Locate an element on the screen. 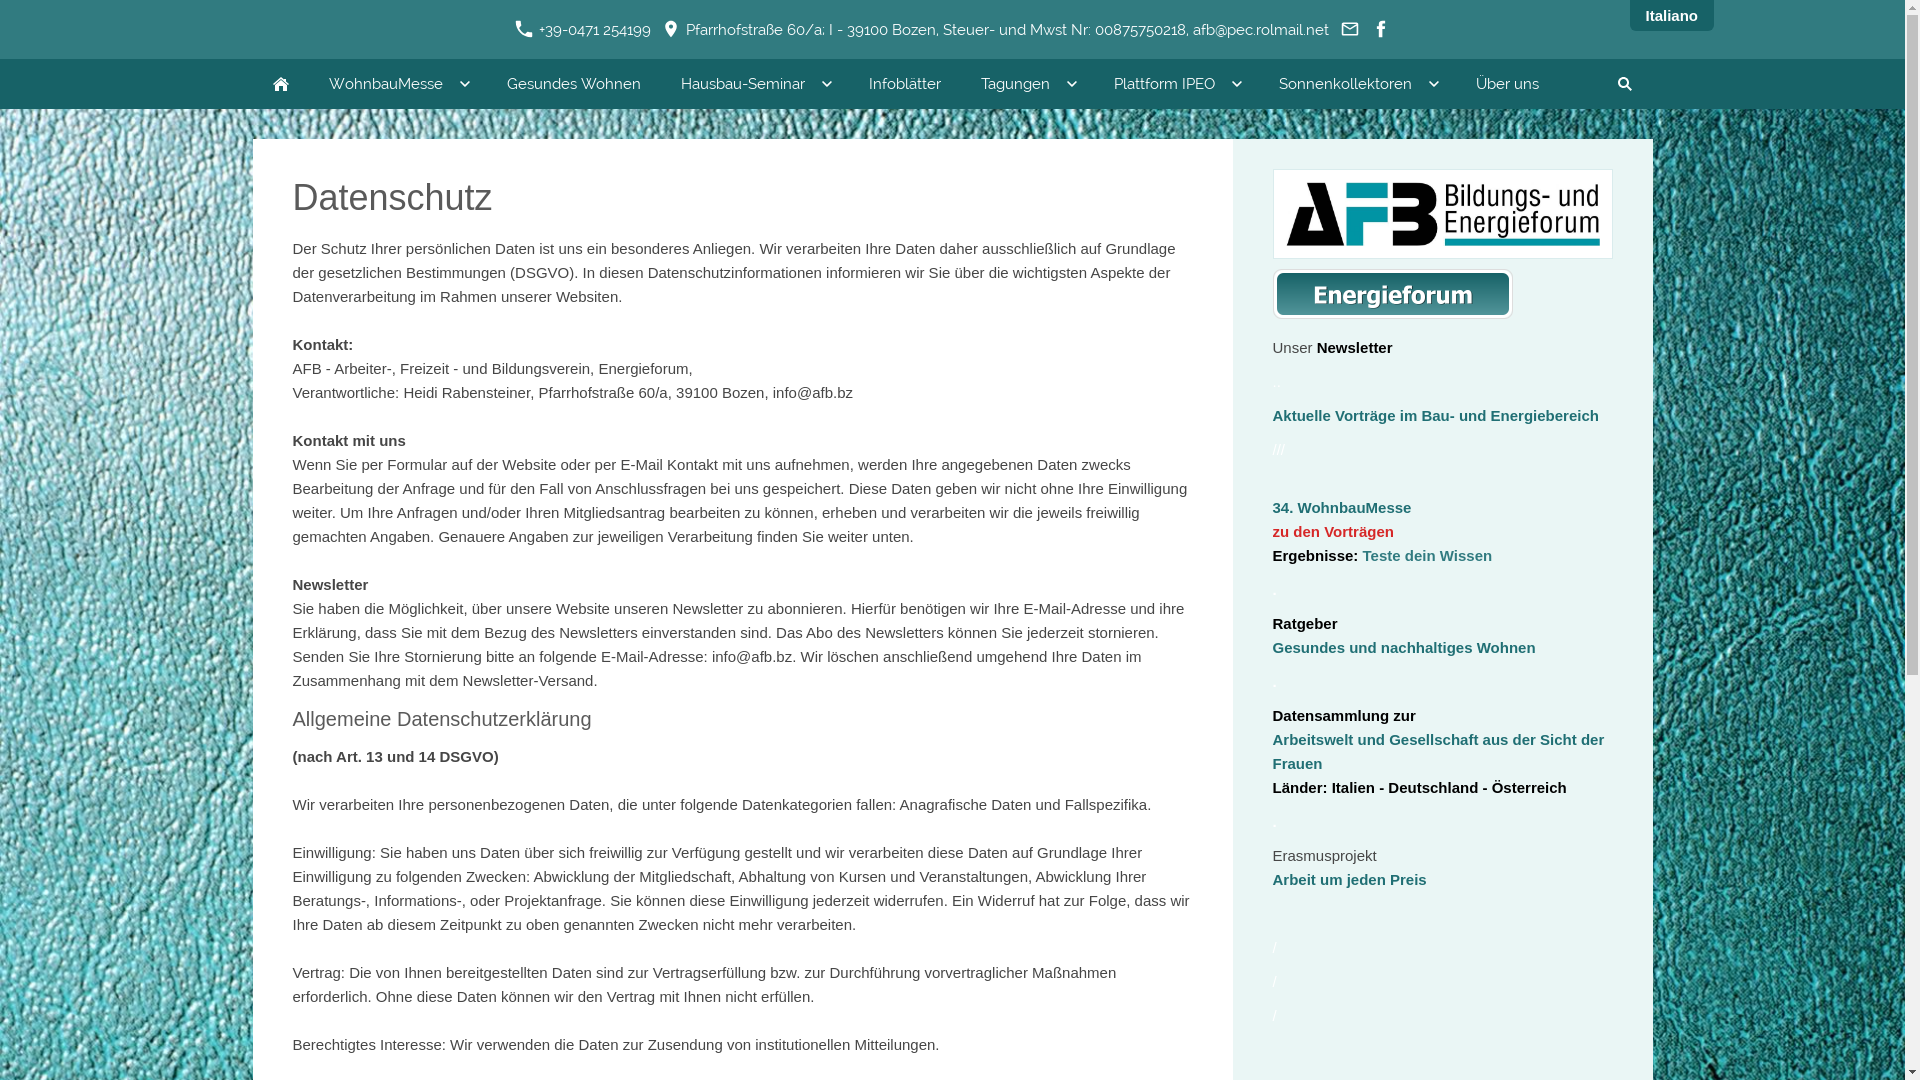 This screenshot has width=1920, height=1080. Sonnenkollektoren is located at coordinates (1356, 84).